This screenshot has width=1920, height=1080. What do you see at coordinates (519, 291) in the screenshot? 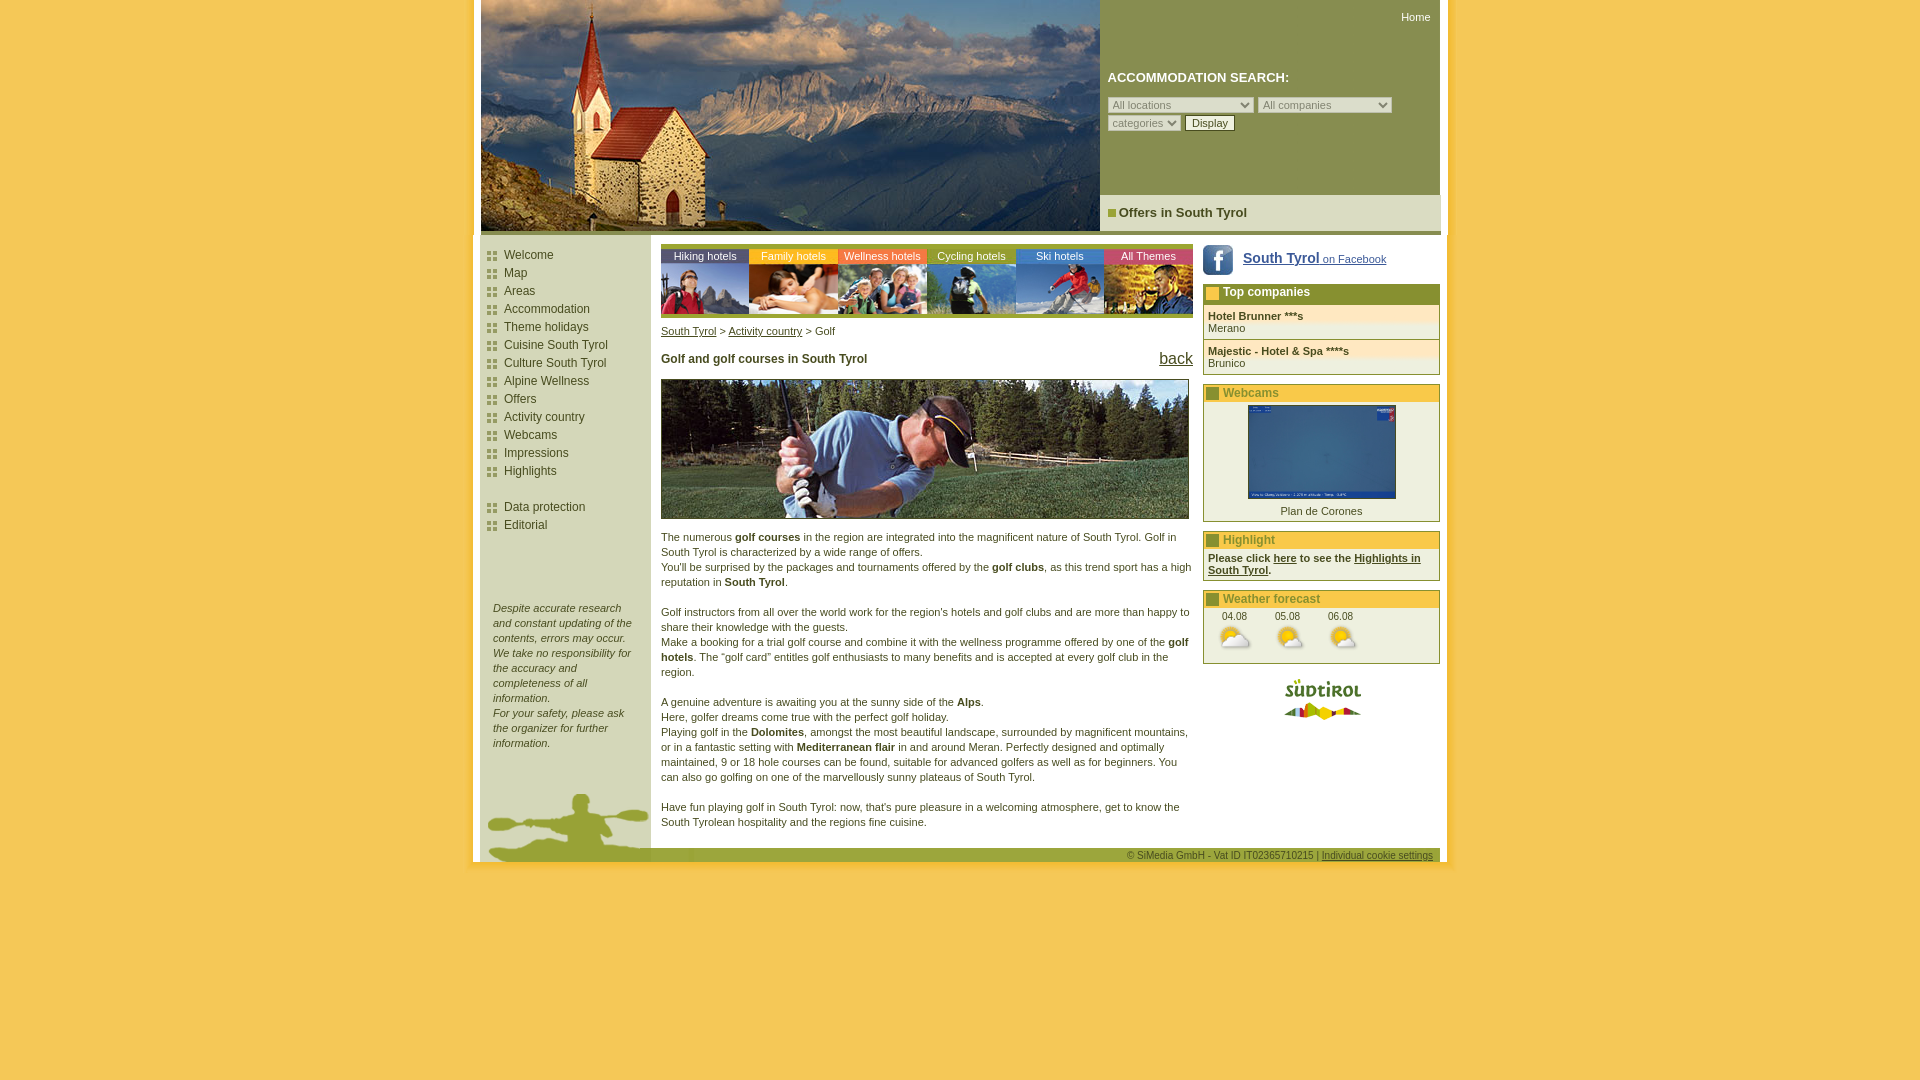
I see `Areas` at bounding box center [519, 291].